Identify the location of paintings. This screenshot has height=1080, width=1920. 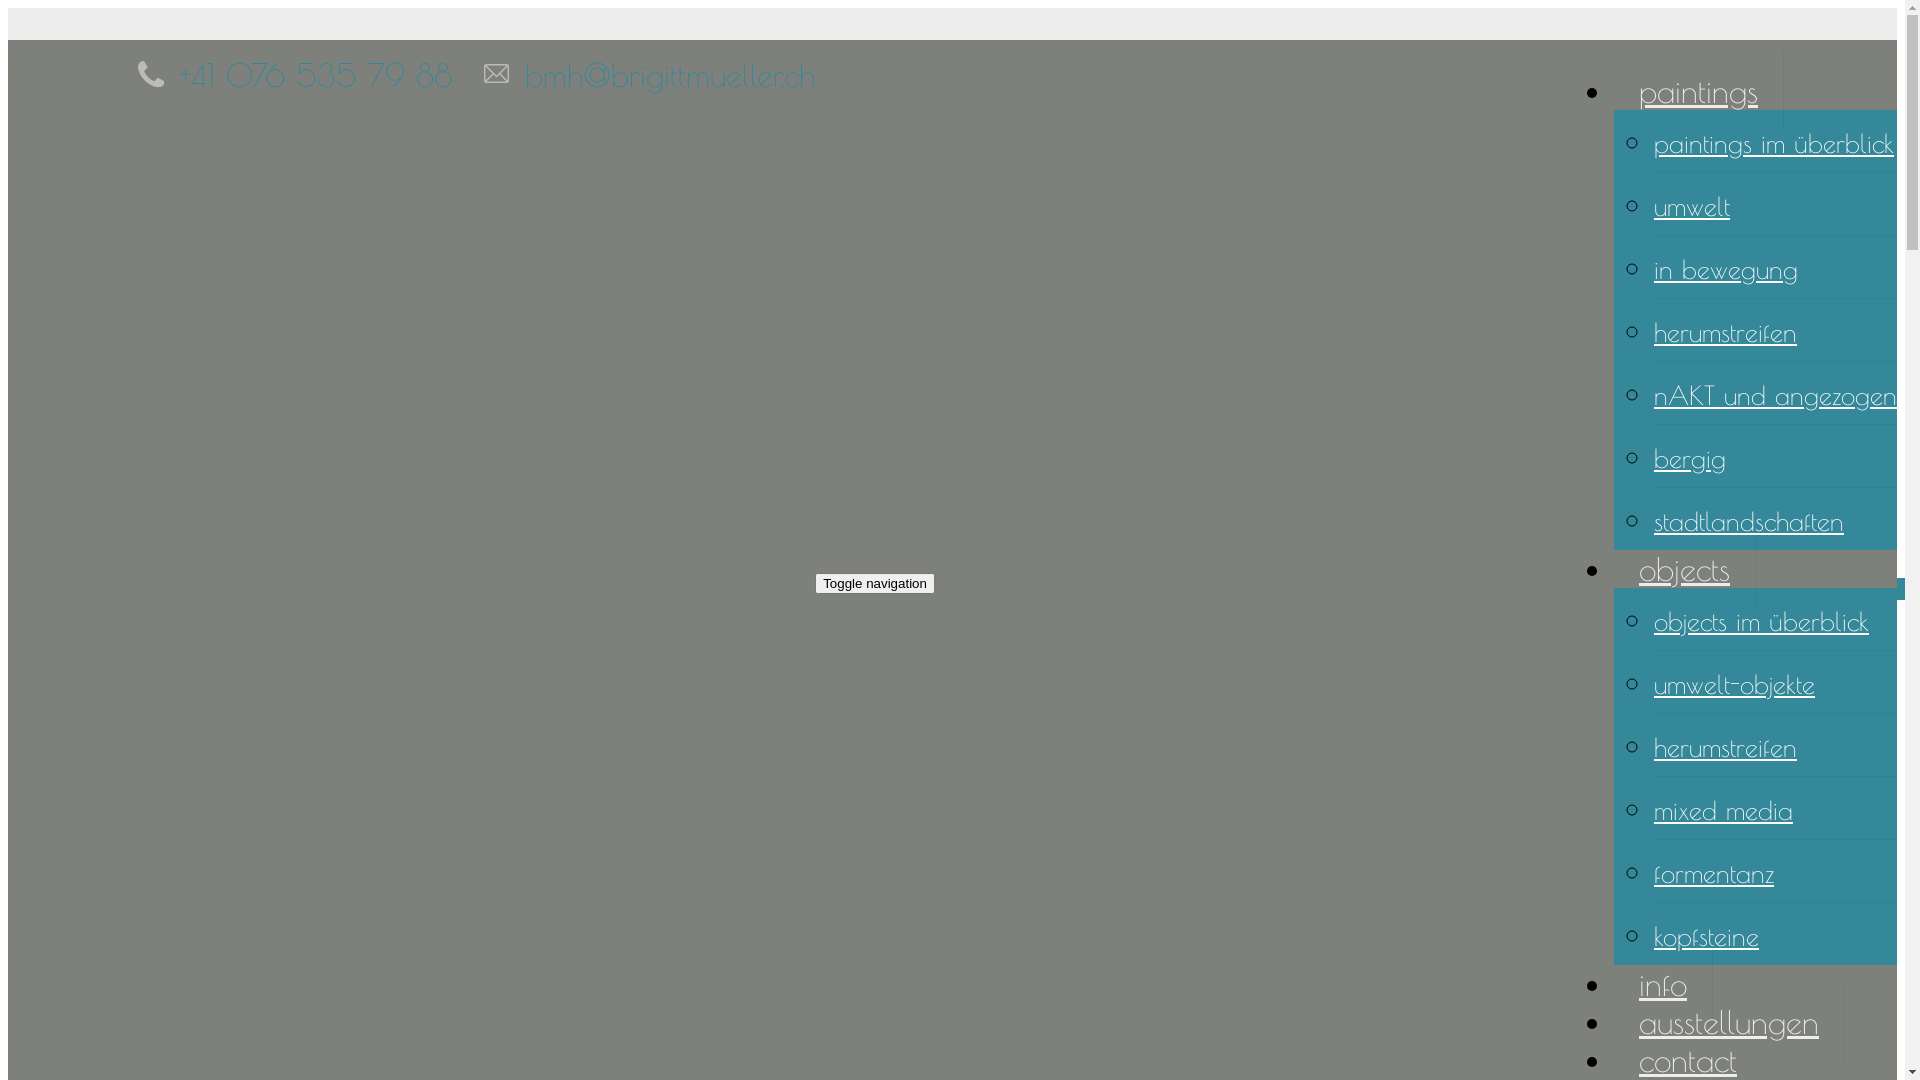
(1699, 91).